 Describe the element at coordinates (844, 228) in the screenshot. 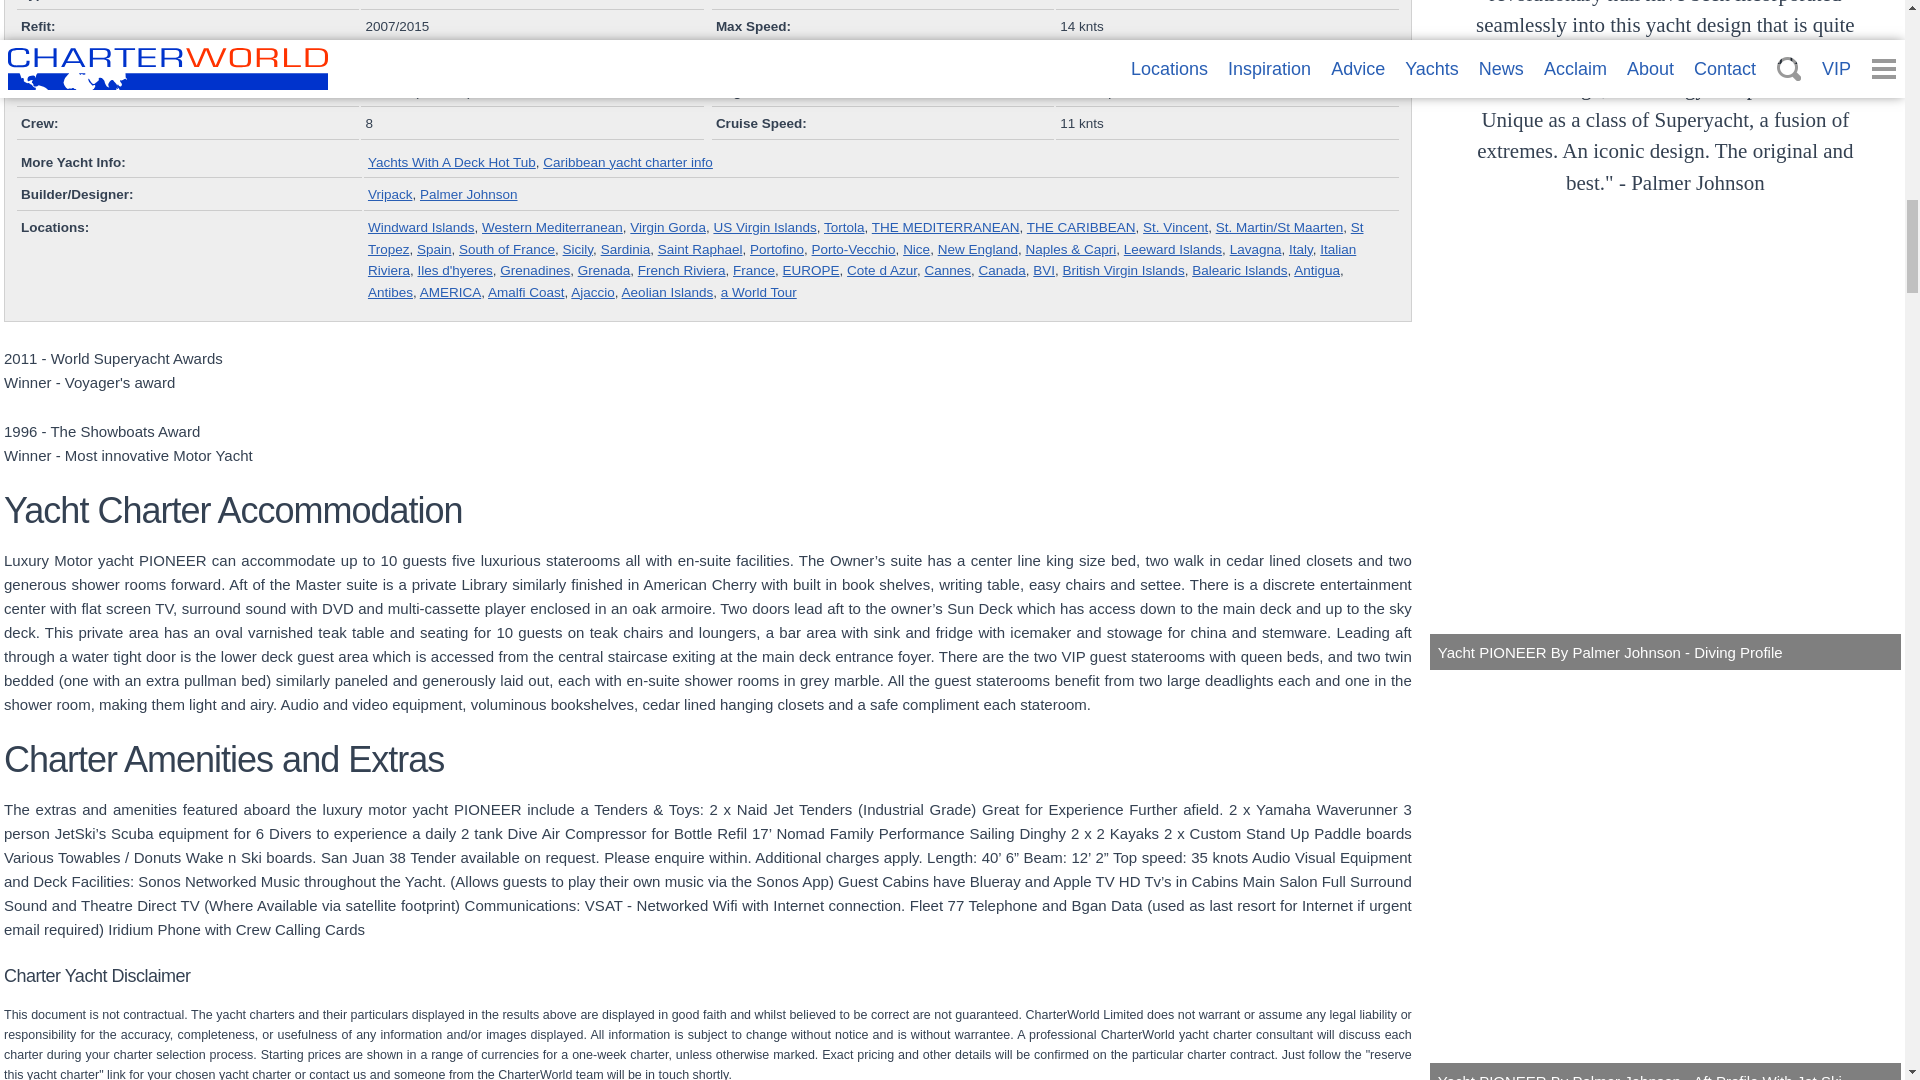

I see `Tortola` at that location.